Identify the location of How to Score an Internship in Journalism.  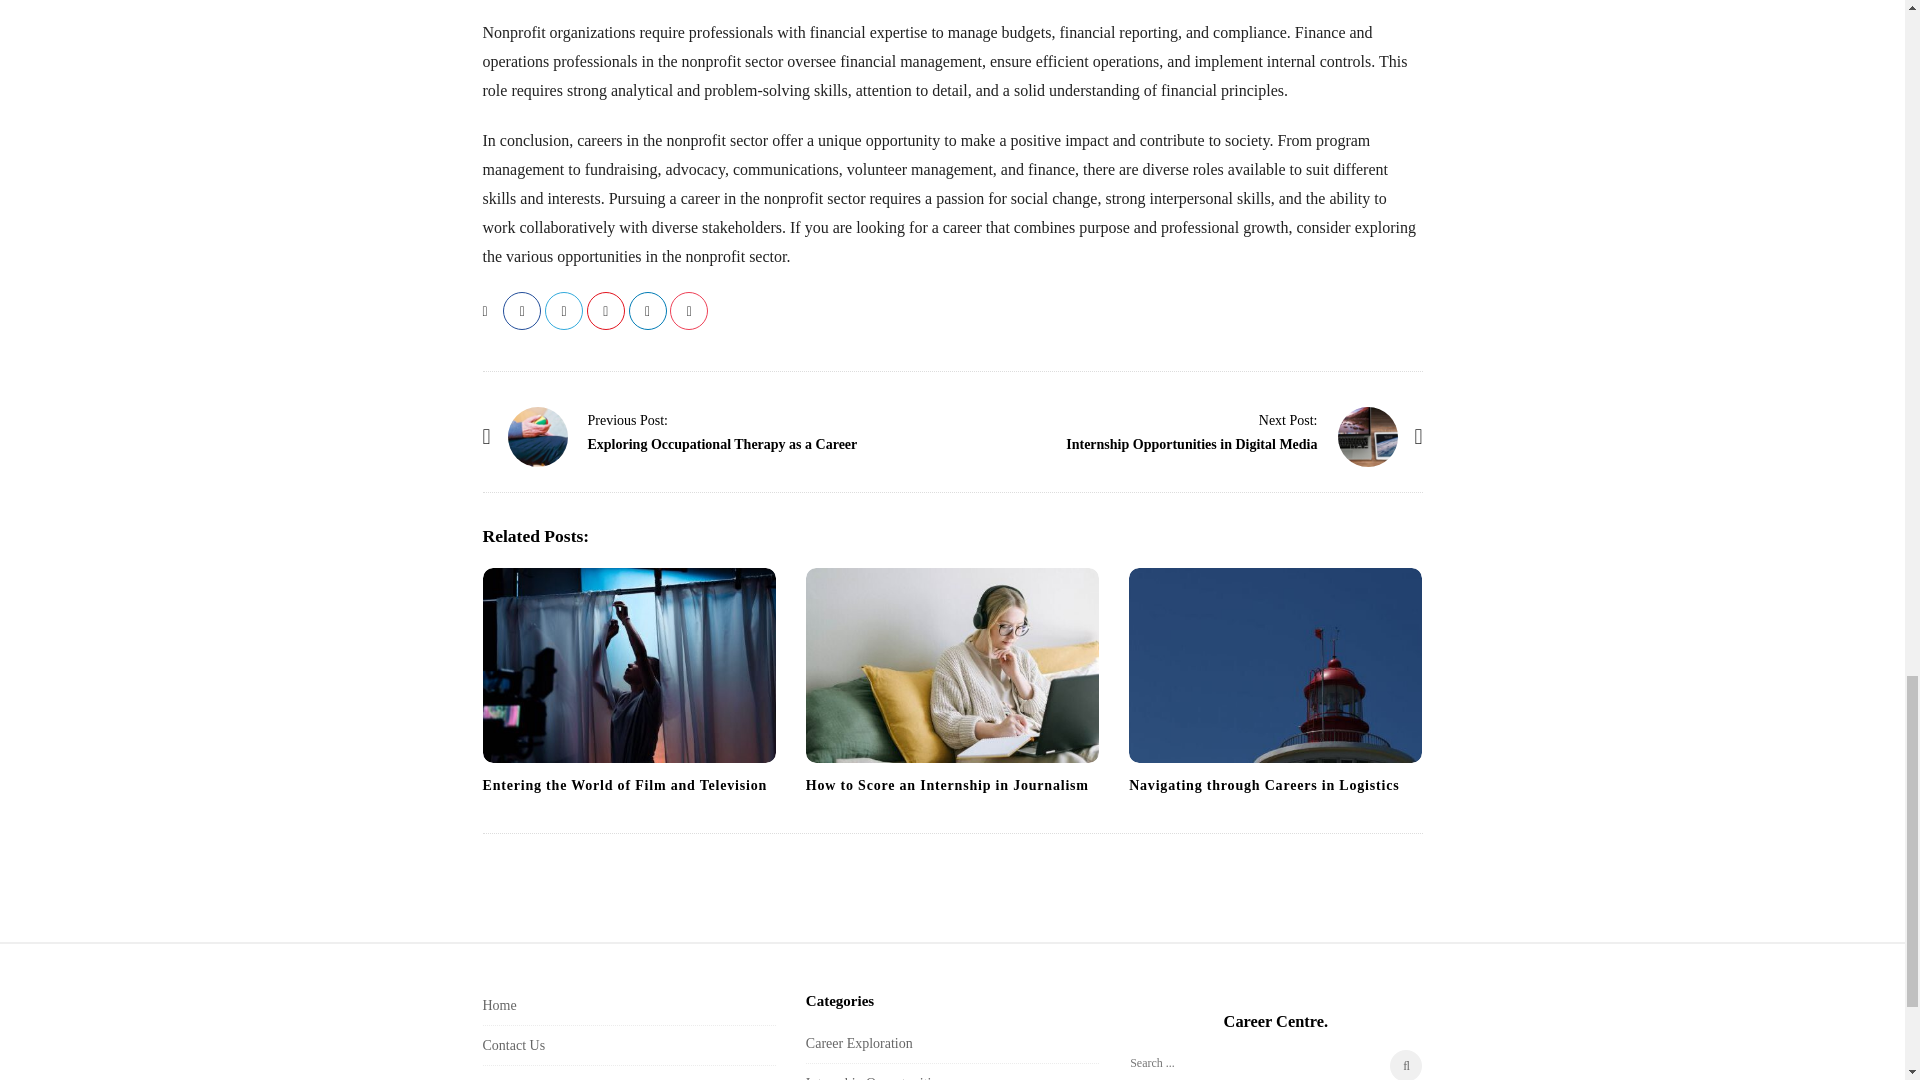
(947, 784).